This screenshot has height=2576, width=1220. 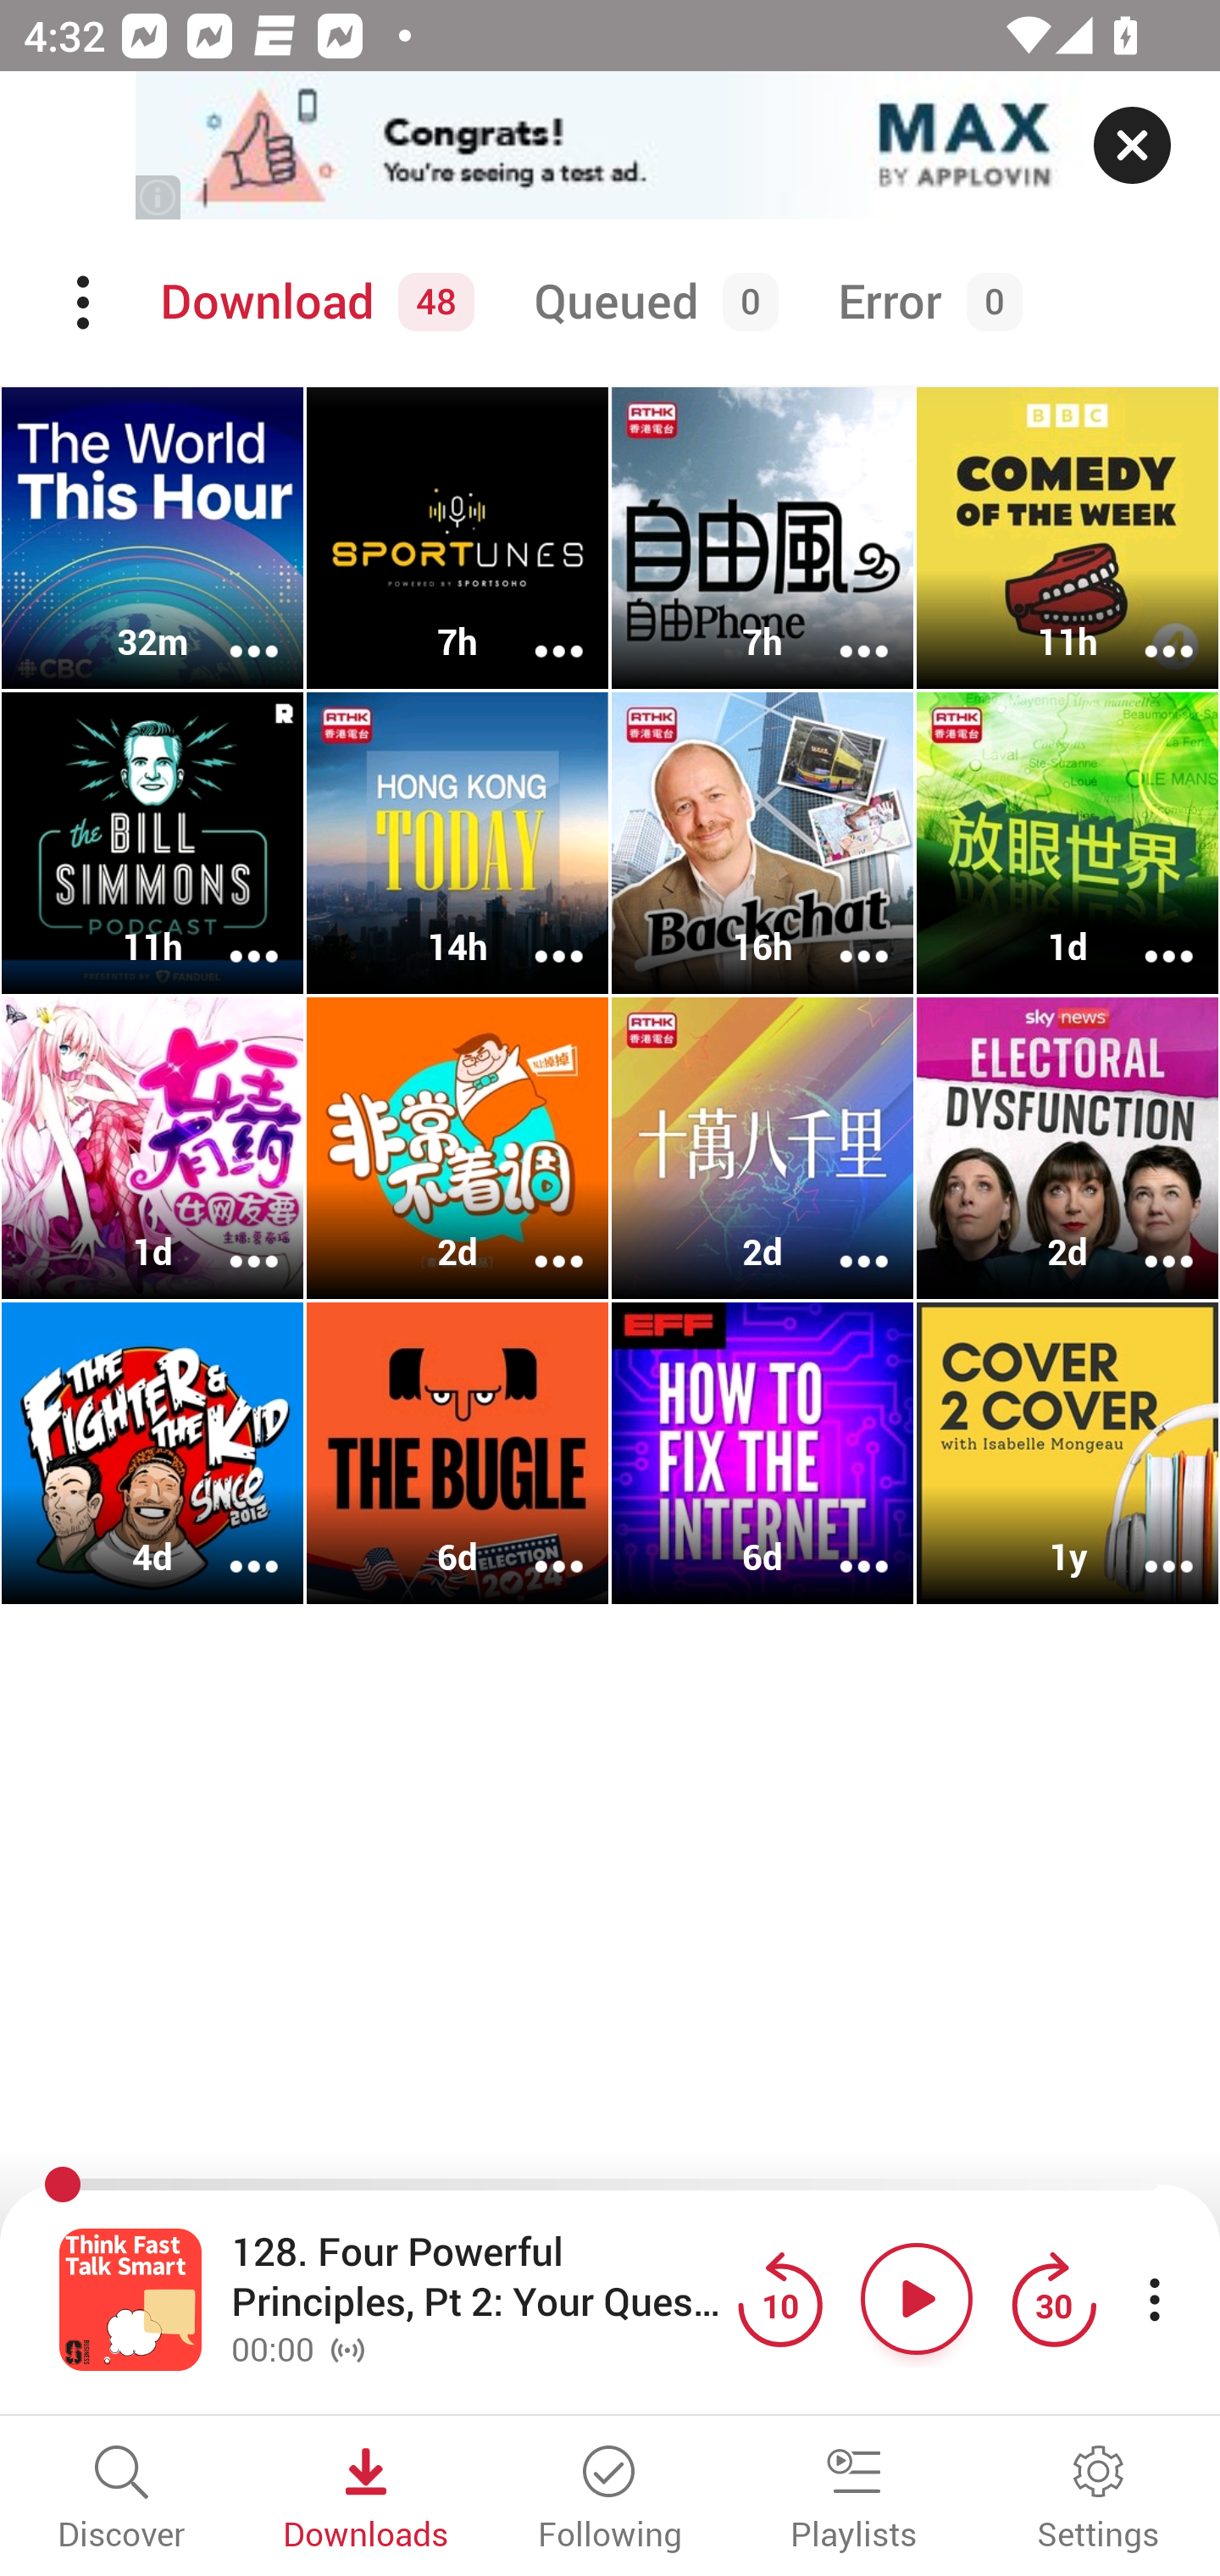 I want to click on More options, so click(x=232, y=1546).